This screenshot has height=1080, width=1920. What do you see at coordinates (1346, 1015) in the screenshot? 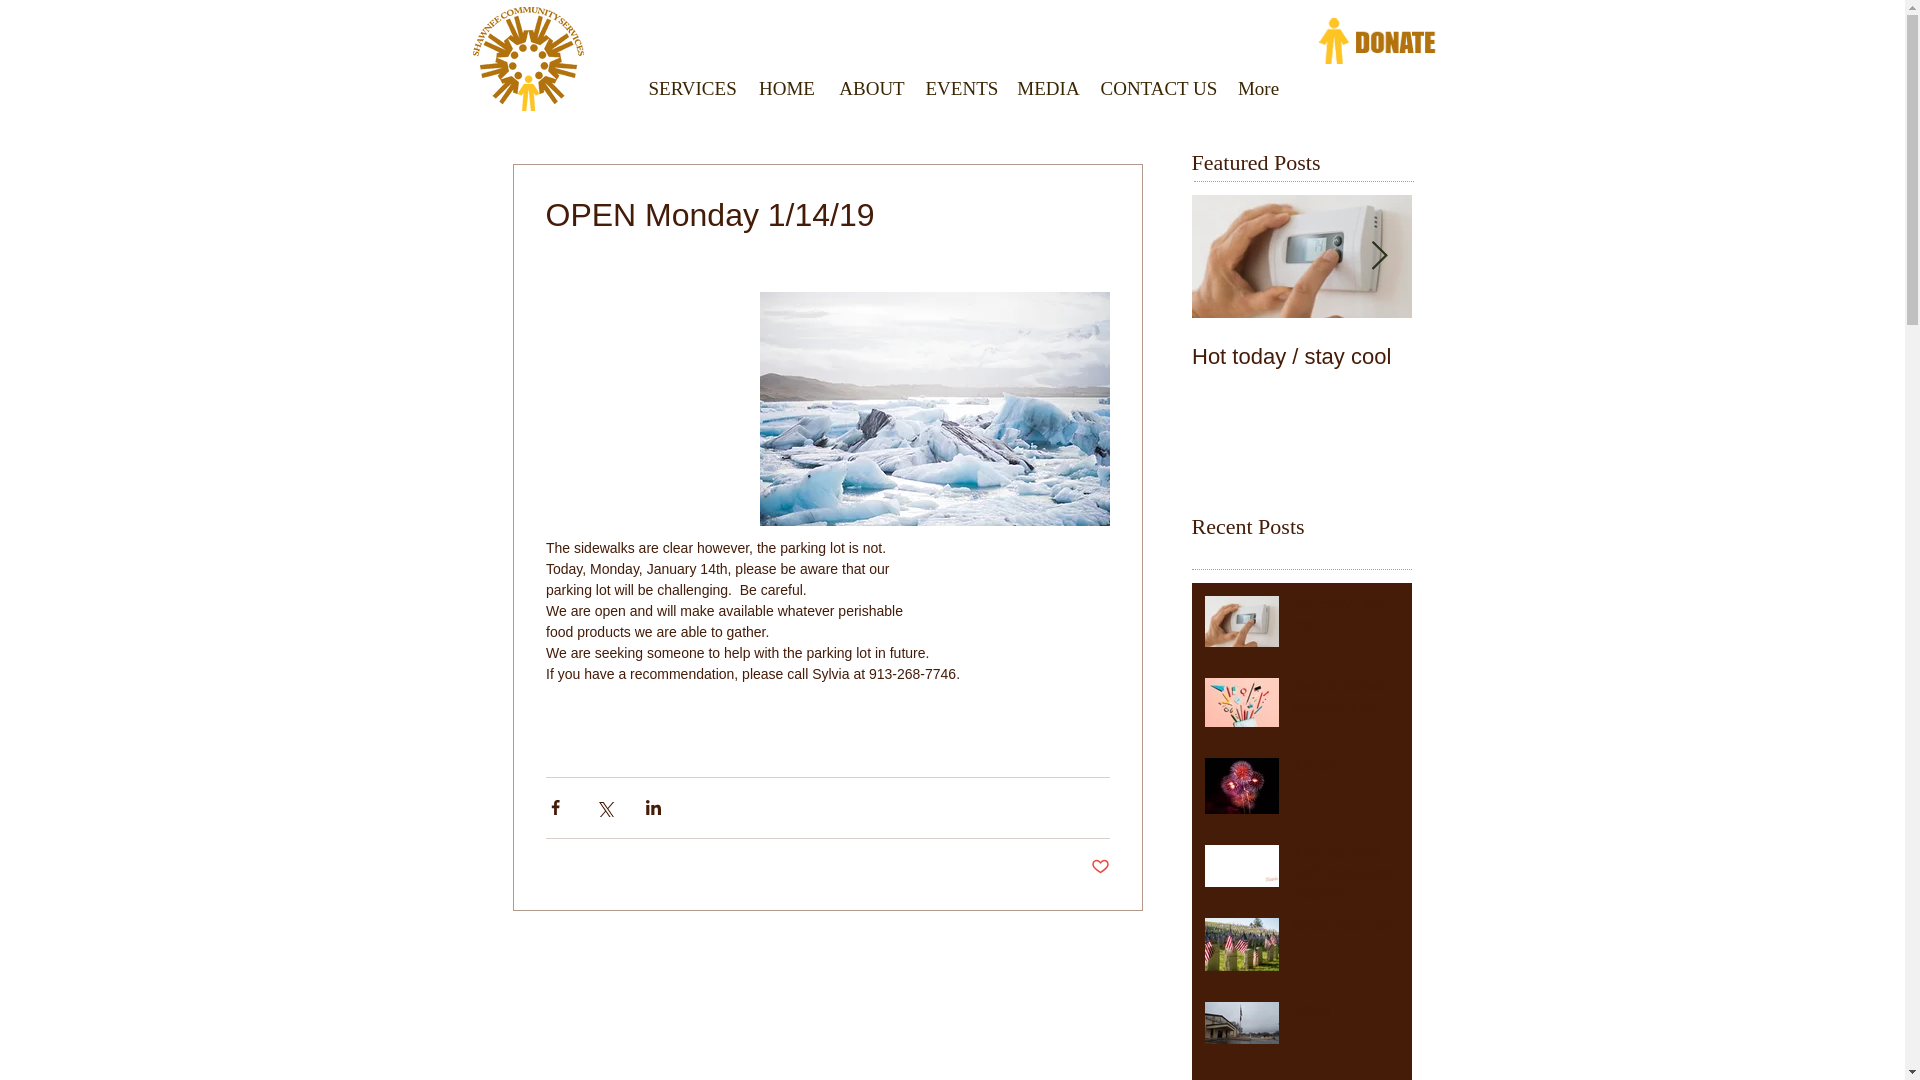
I see `OPEN` at bounding box center [1346, 1015].